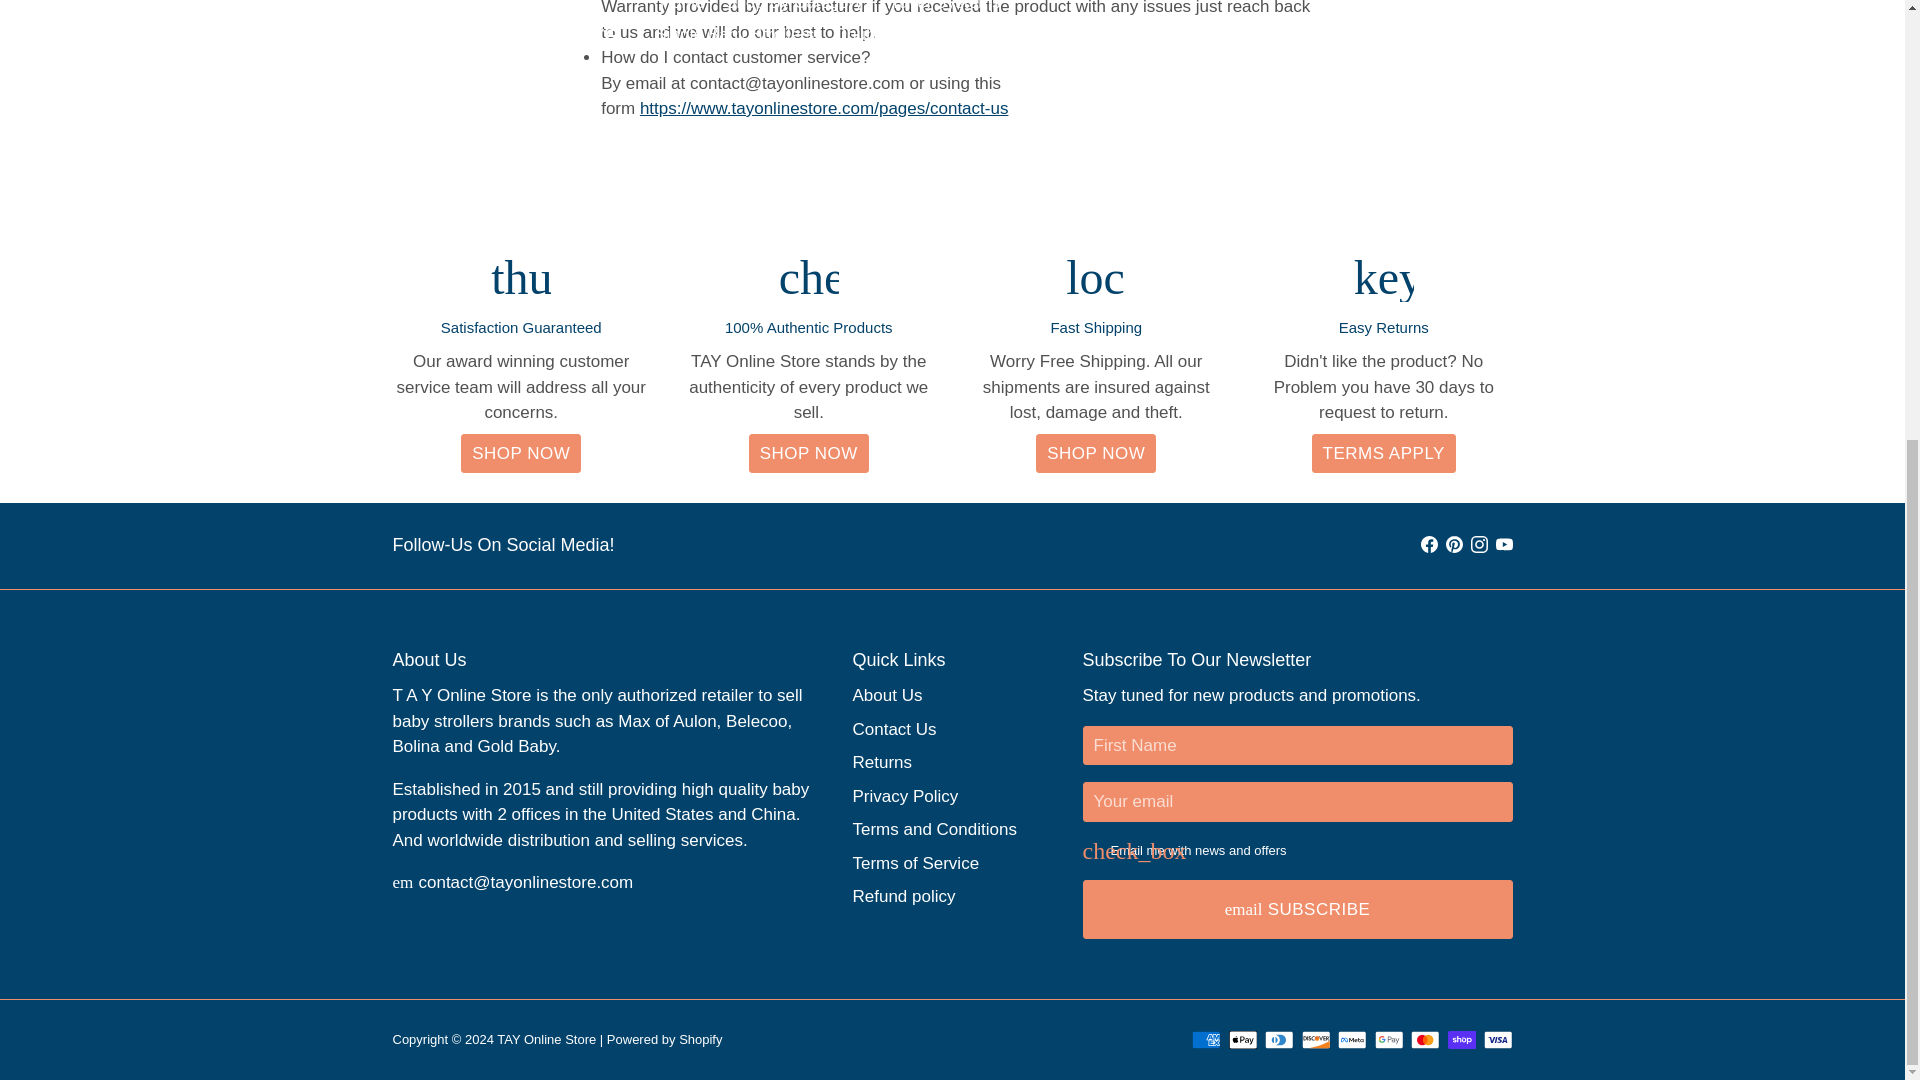 This screenshot has height=1080, width=1920. I want to click on Meta Pay, so click(1352, 1040).